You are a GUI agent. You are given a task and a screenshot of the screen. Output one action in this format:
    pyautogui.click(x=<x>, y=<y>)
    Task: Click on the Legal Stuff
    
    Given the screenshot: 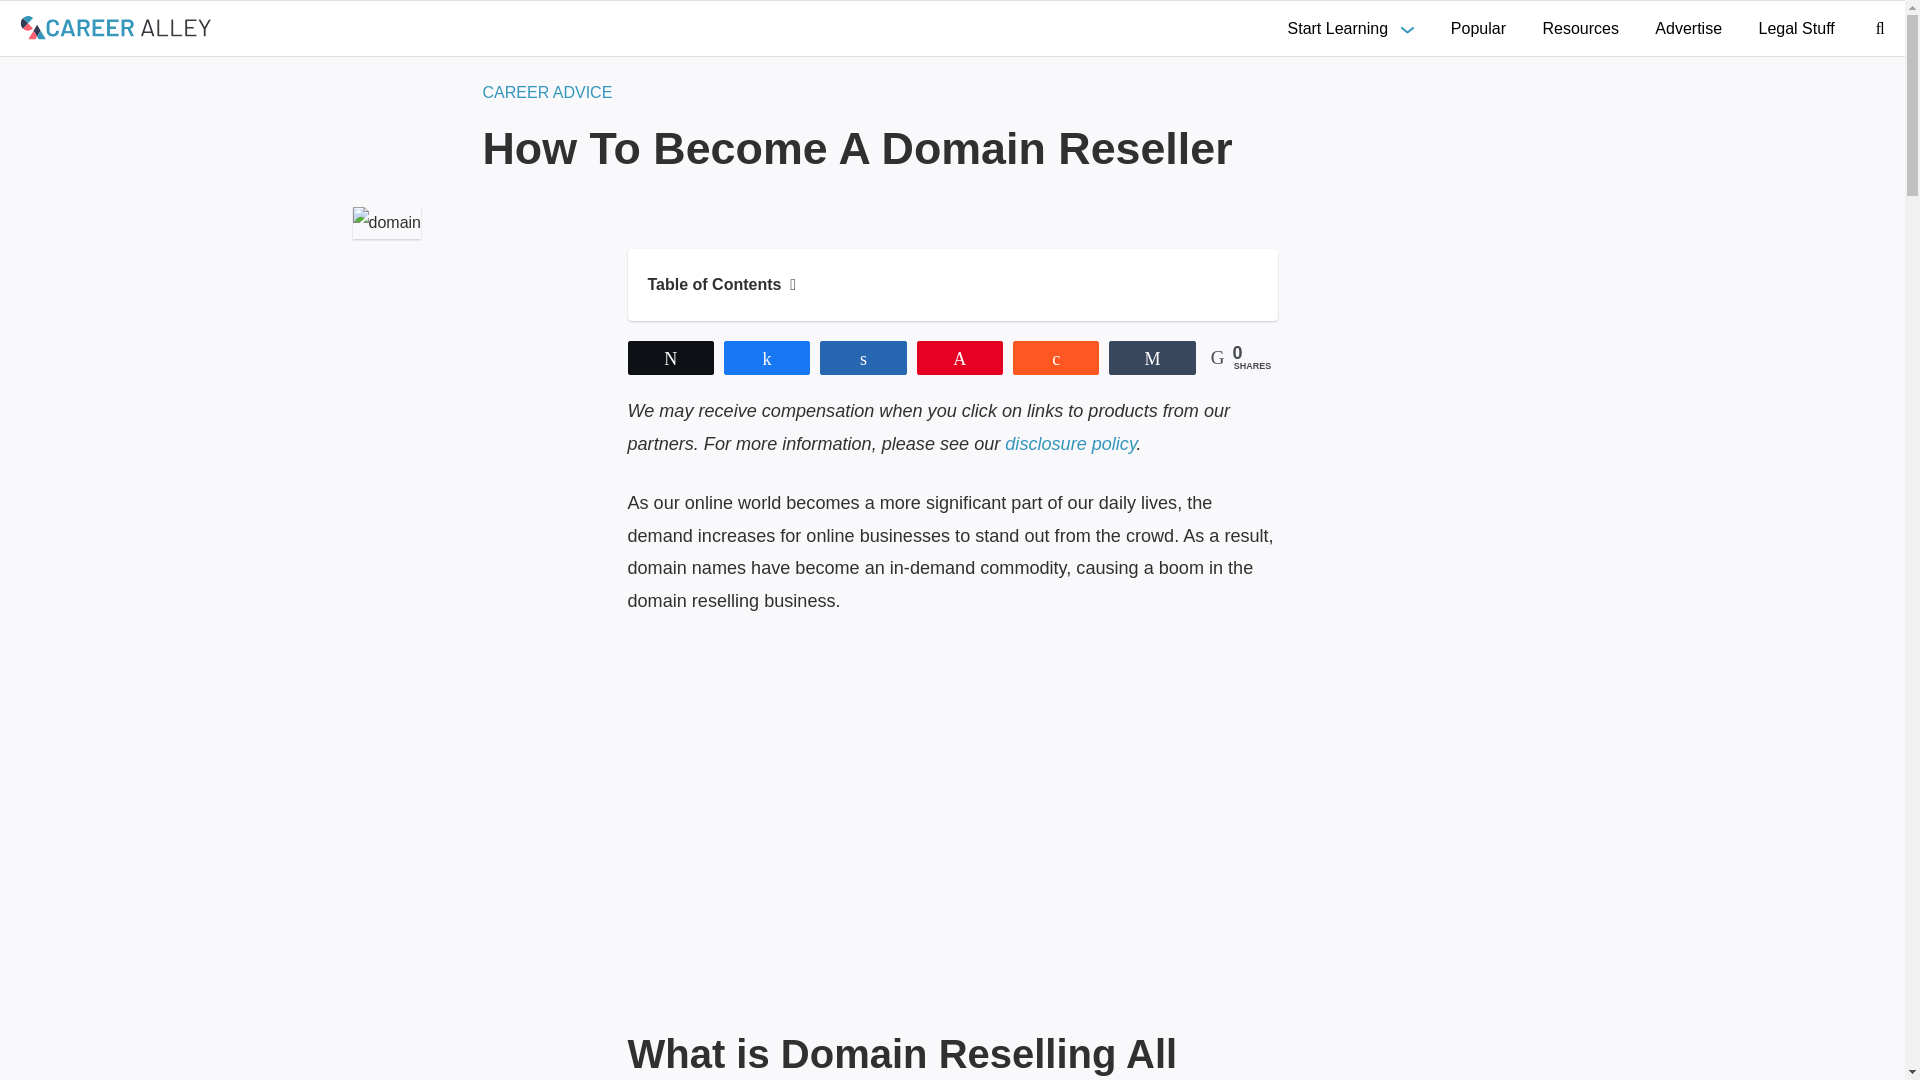 What is the action you would take?
    pyautogui.click(x=1796, y=28)
    